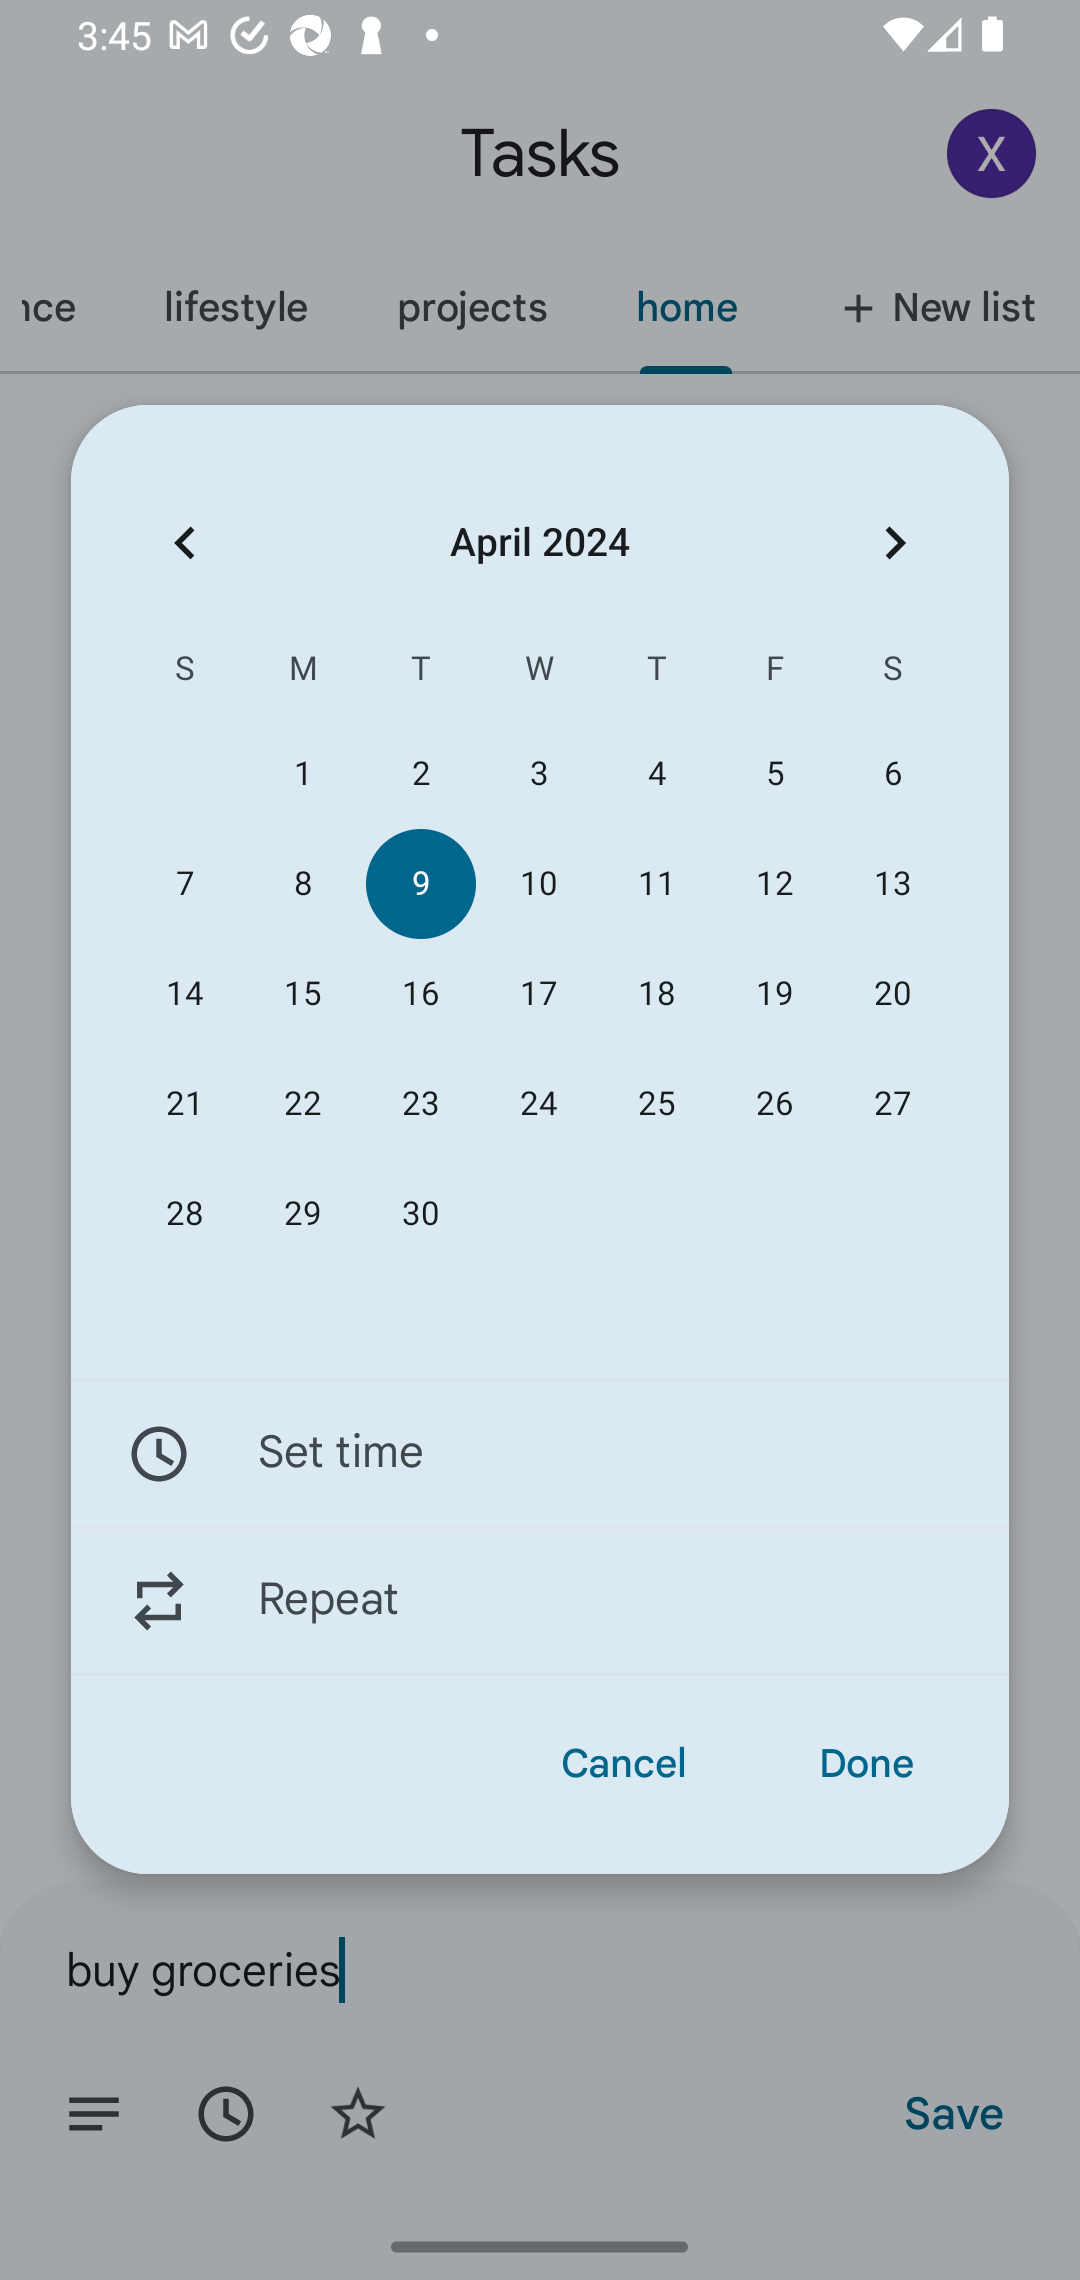 This screenshot has height=2280, width=1080. What do you see at coordinates (185, 994) in the screenshot?
I see `14 14 April 2024` at bounding box center [185, 994].